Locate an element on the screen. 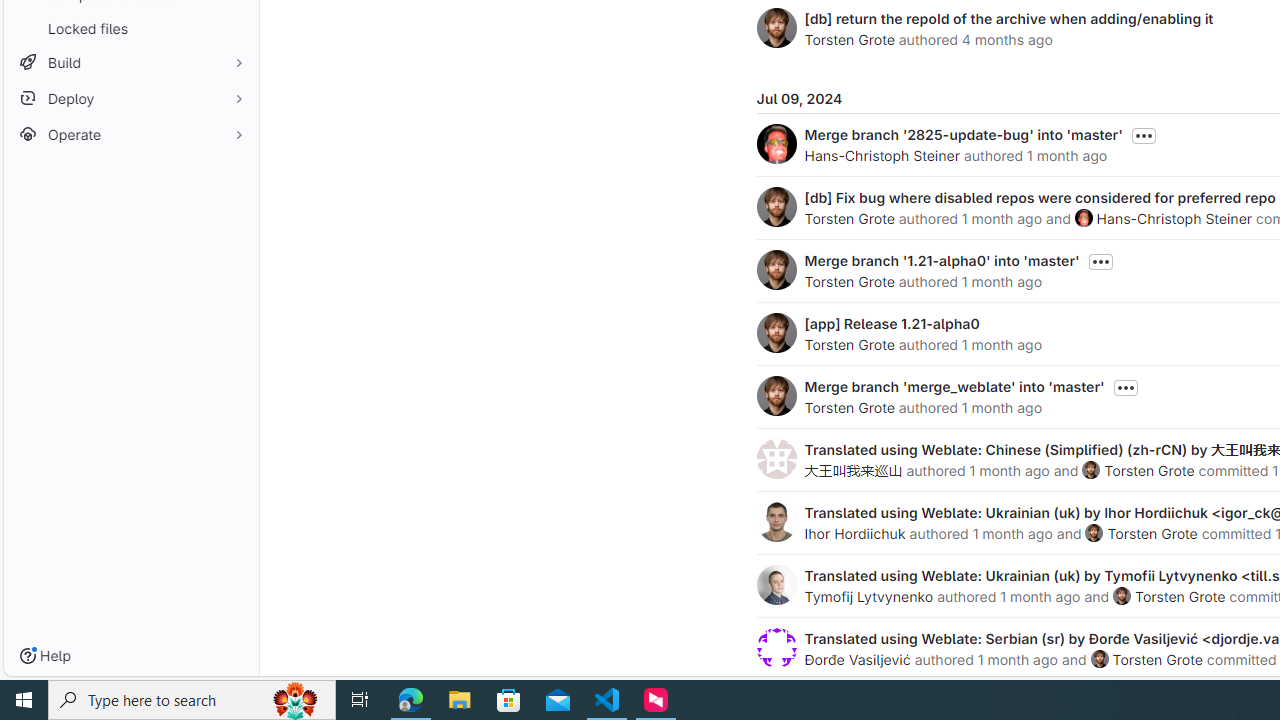  Toggle commit description is located at coordinates (1125, 388).